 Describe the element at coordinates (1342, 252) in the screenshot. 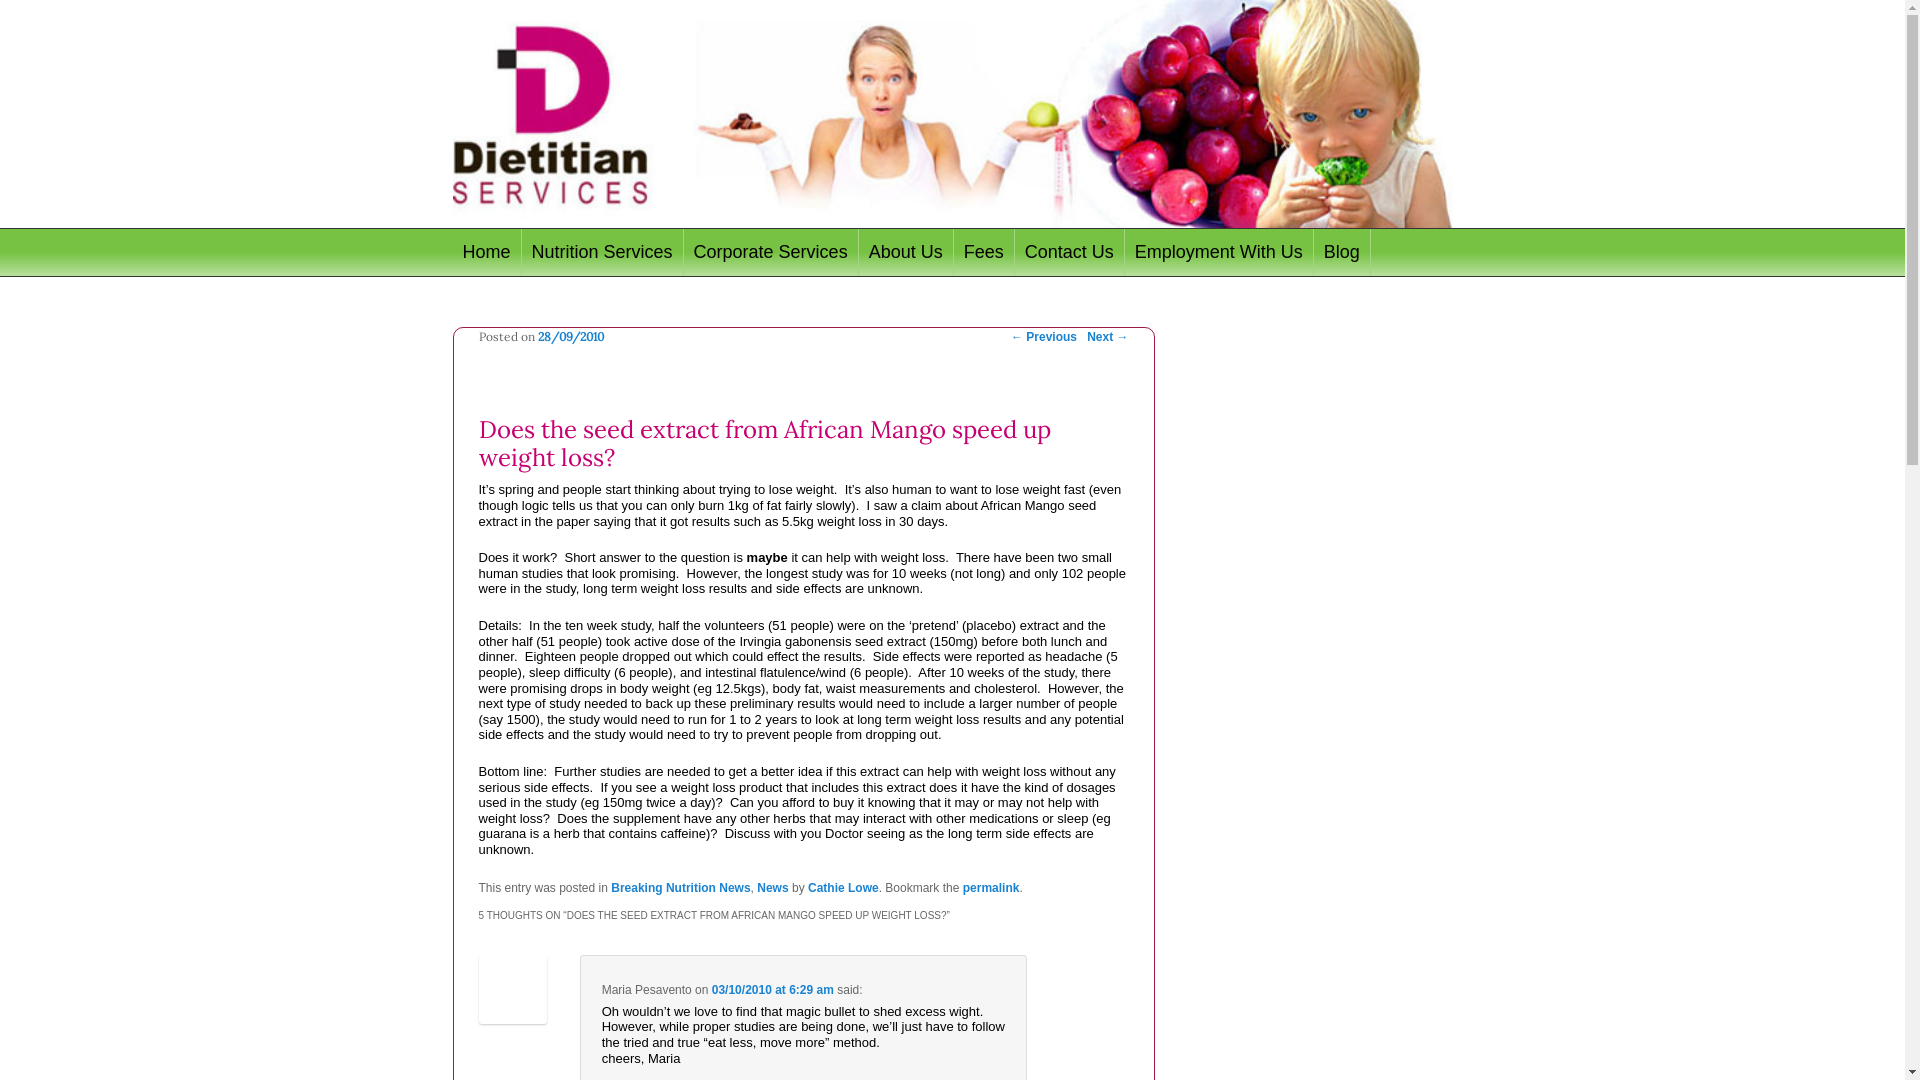

I see `Blog` at that location.